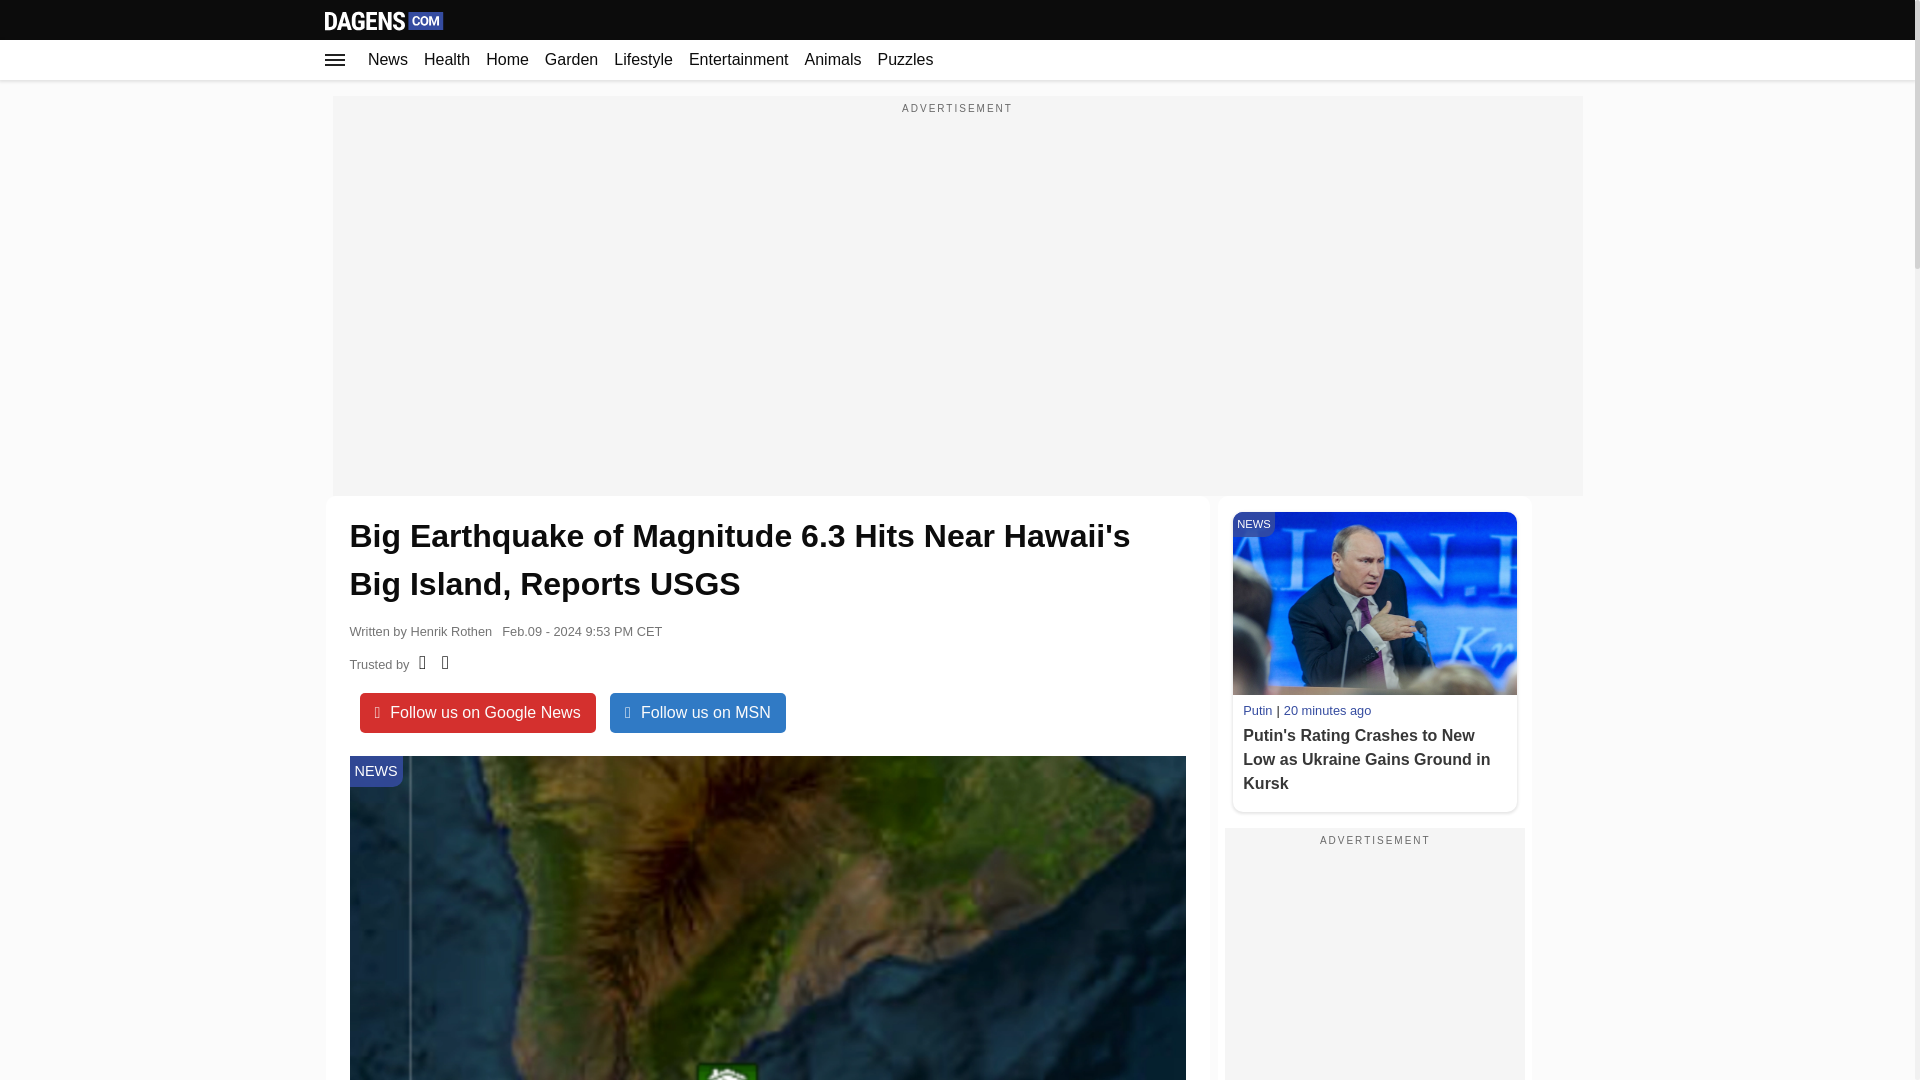 This screenshot has width=1920, height=1080. I want to click on Home, so click(508, 59).